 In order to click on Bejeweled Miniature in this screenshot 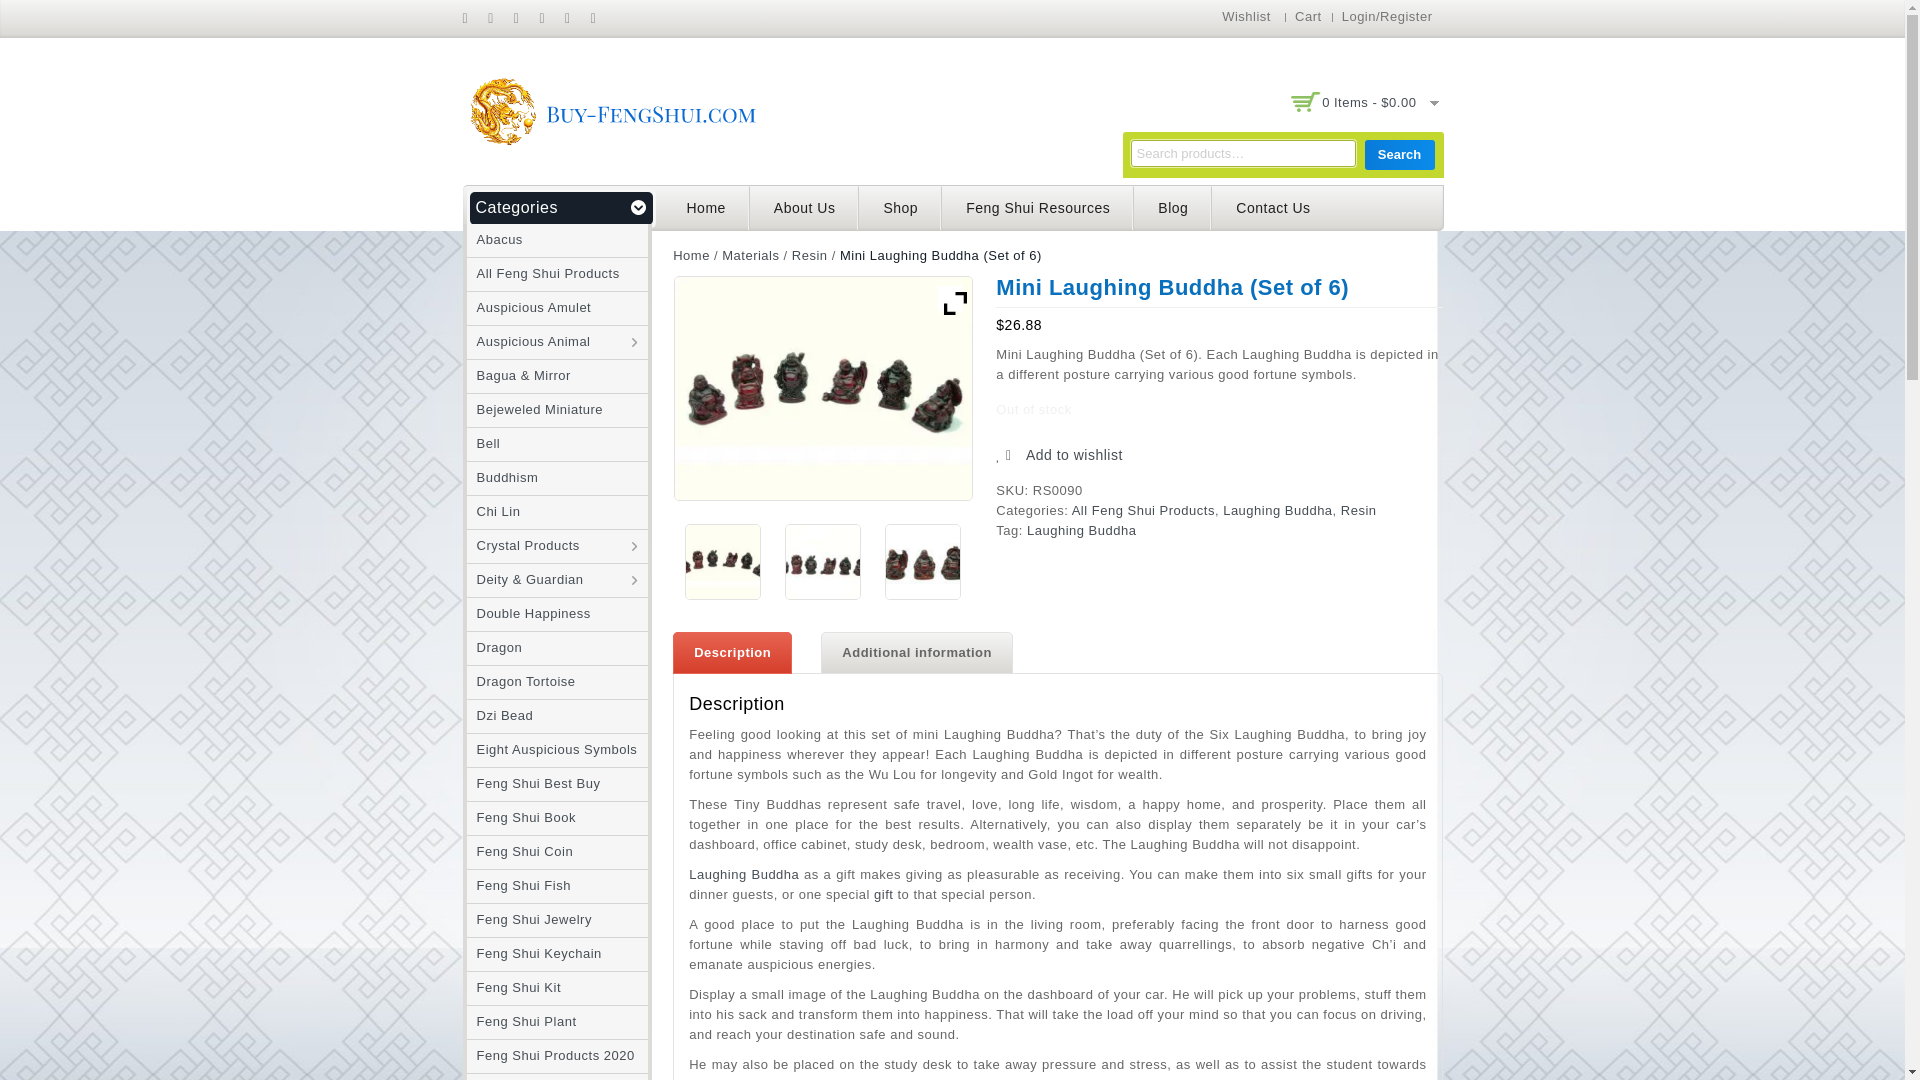, I will do `click(534, 408)`.